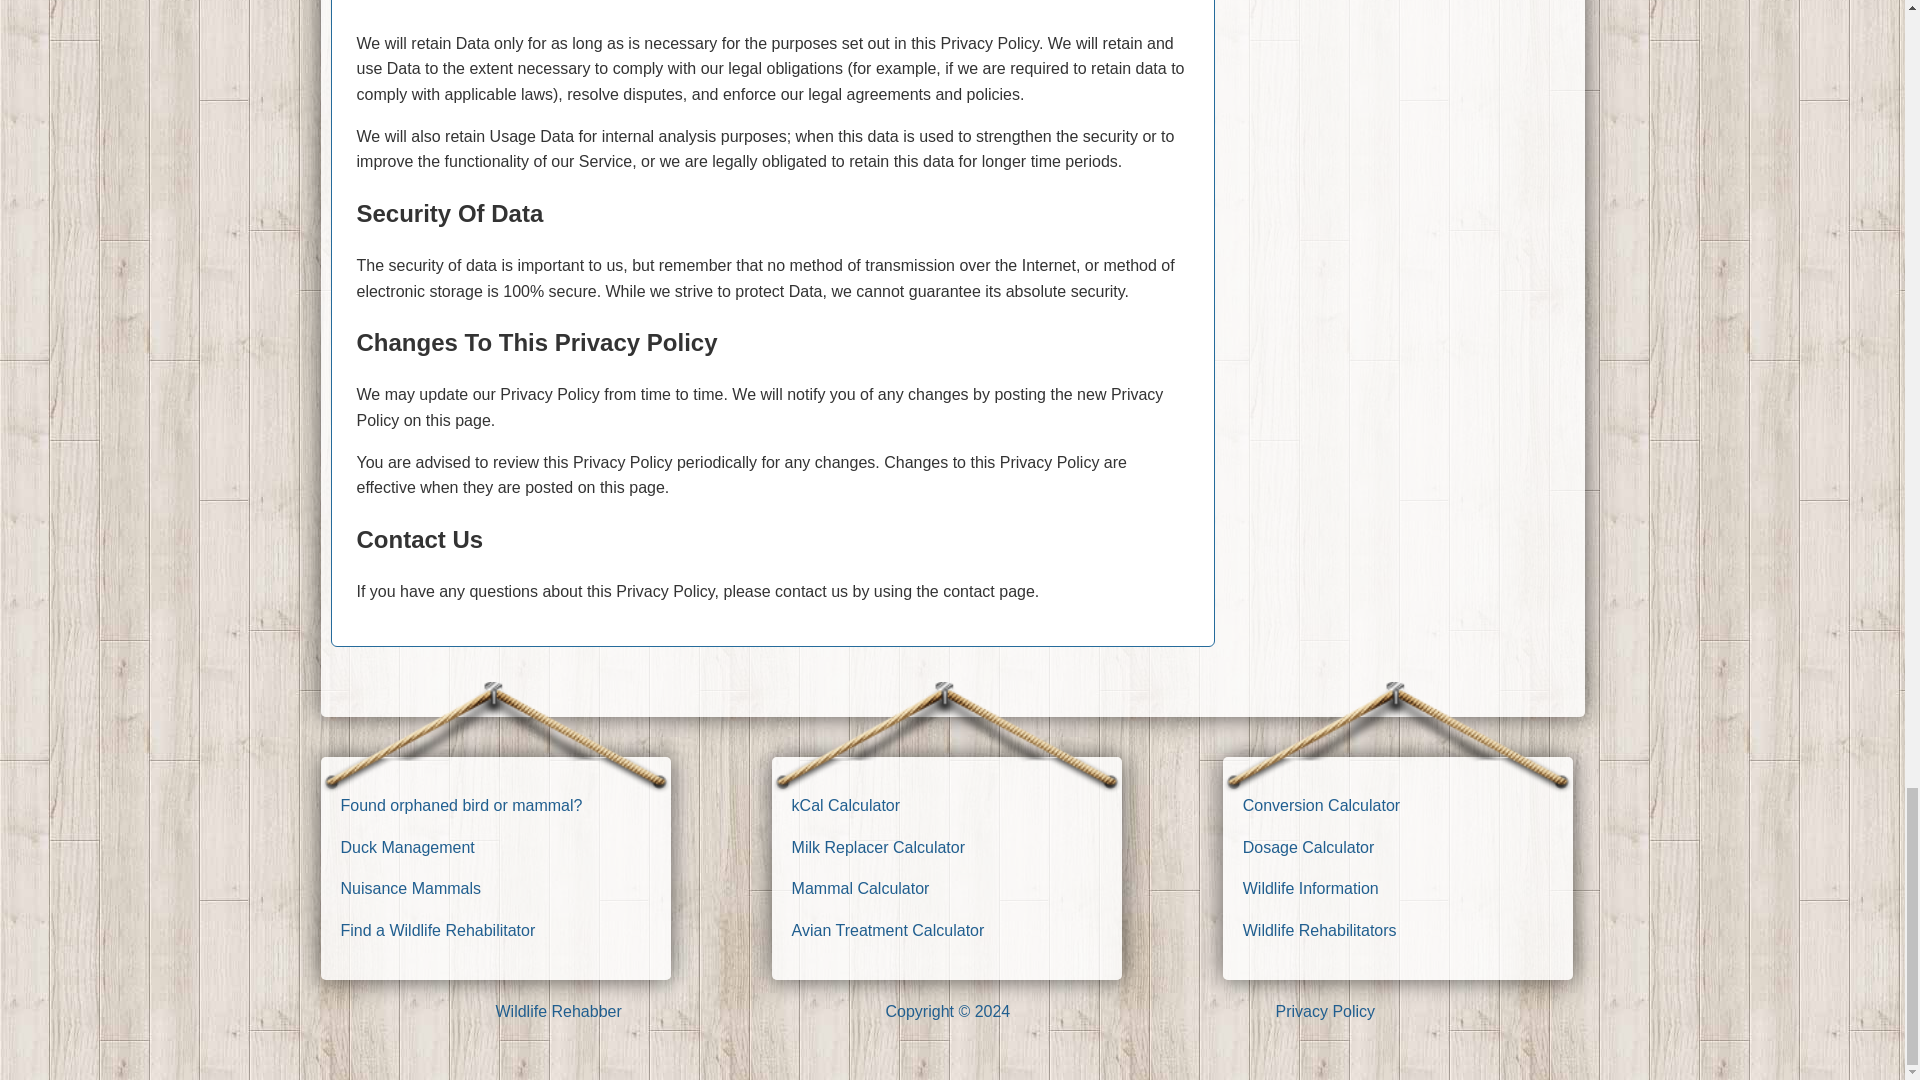 Image resolution: width=1920 pixels, height=1080 pixels. I want to click on Conversion Calculator, so click(1320, 806).